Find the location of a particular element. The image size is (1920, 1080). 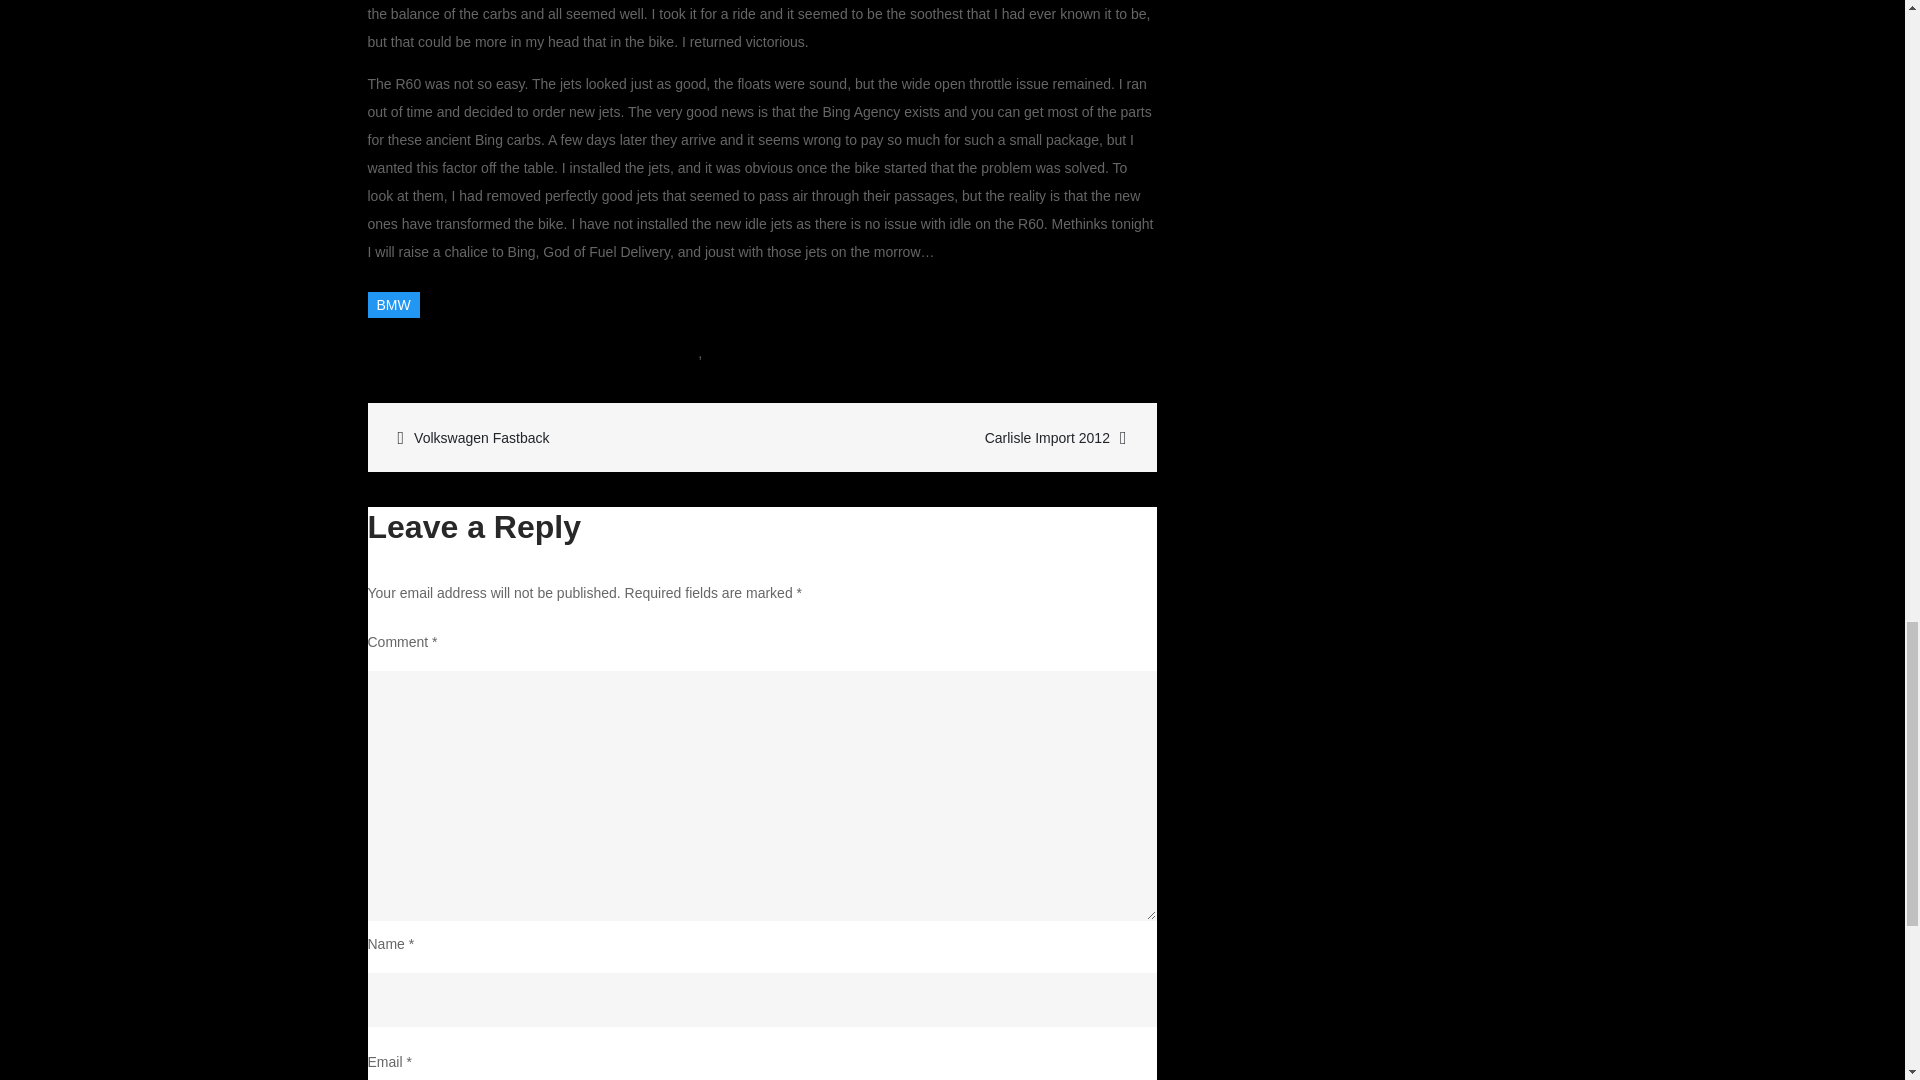

Carlisle Import 2012 is located at coordinates (957, 438).